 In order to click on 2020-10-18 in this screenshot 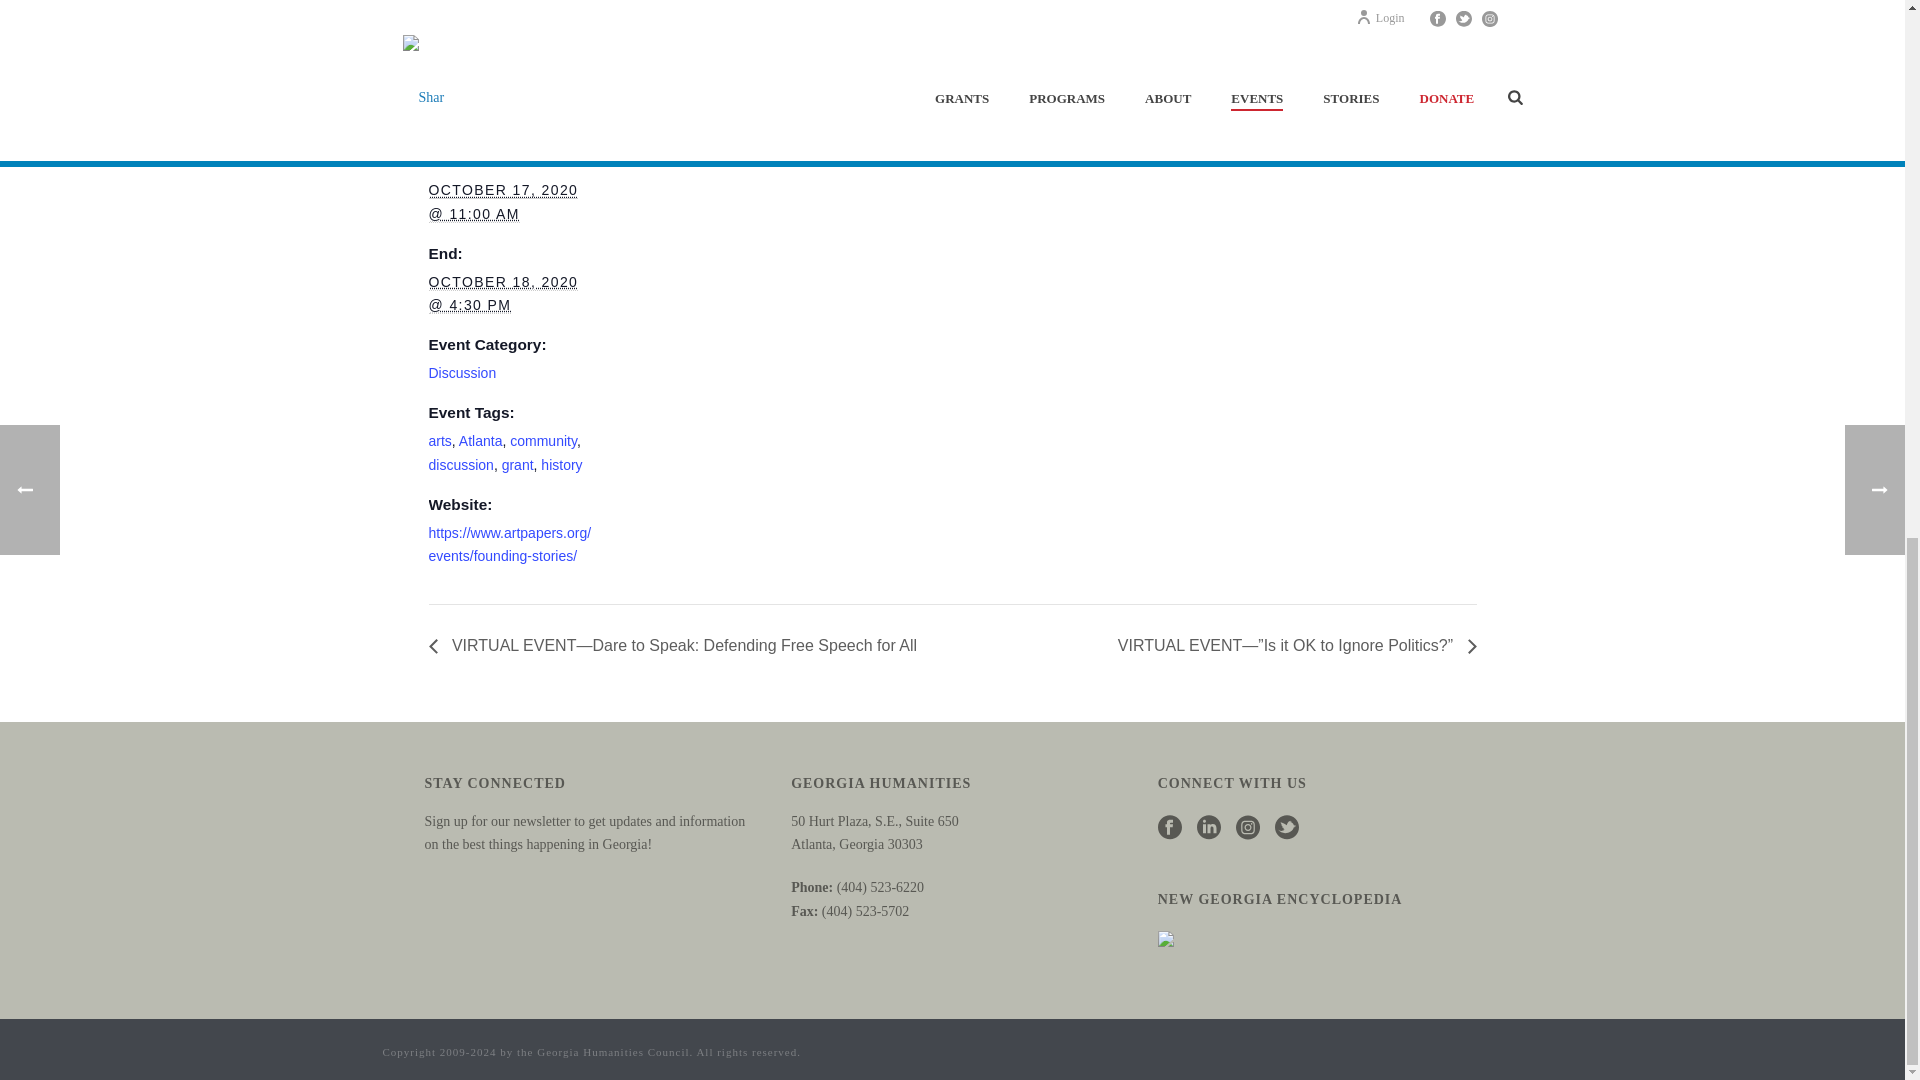, I will do `click(502, 294)`.